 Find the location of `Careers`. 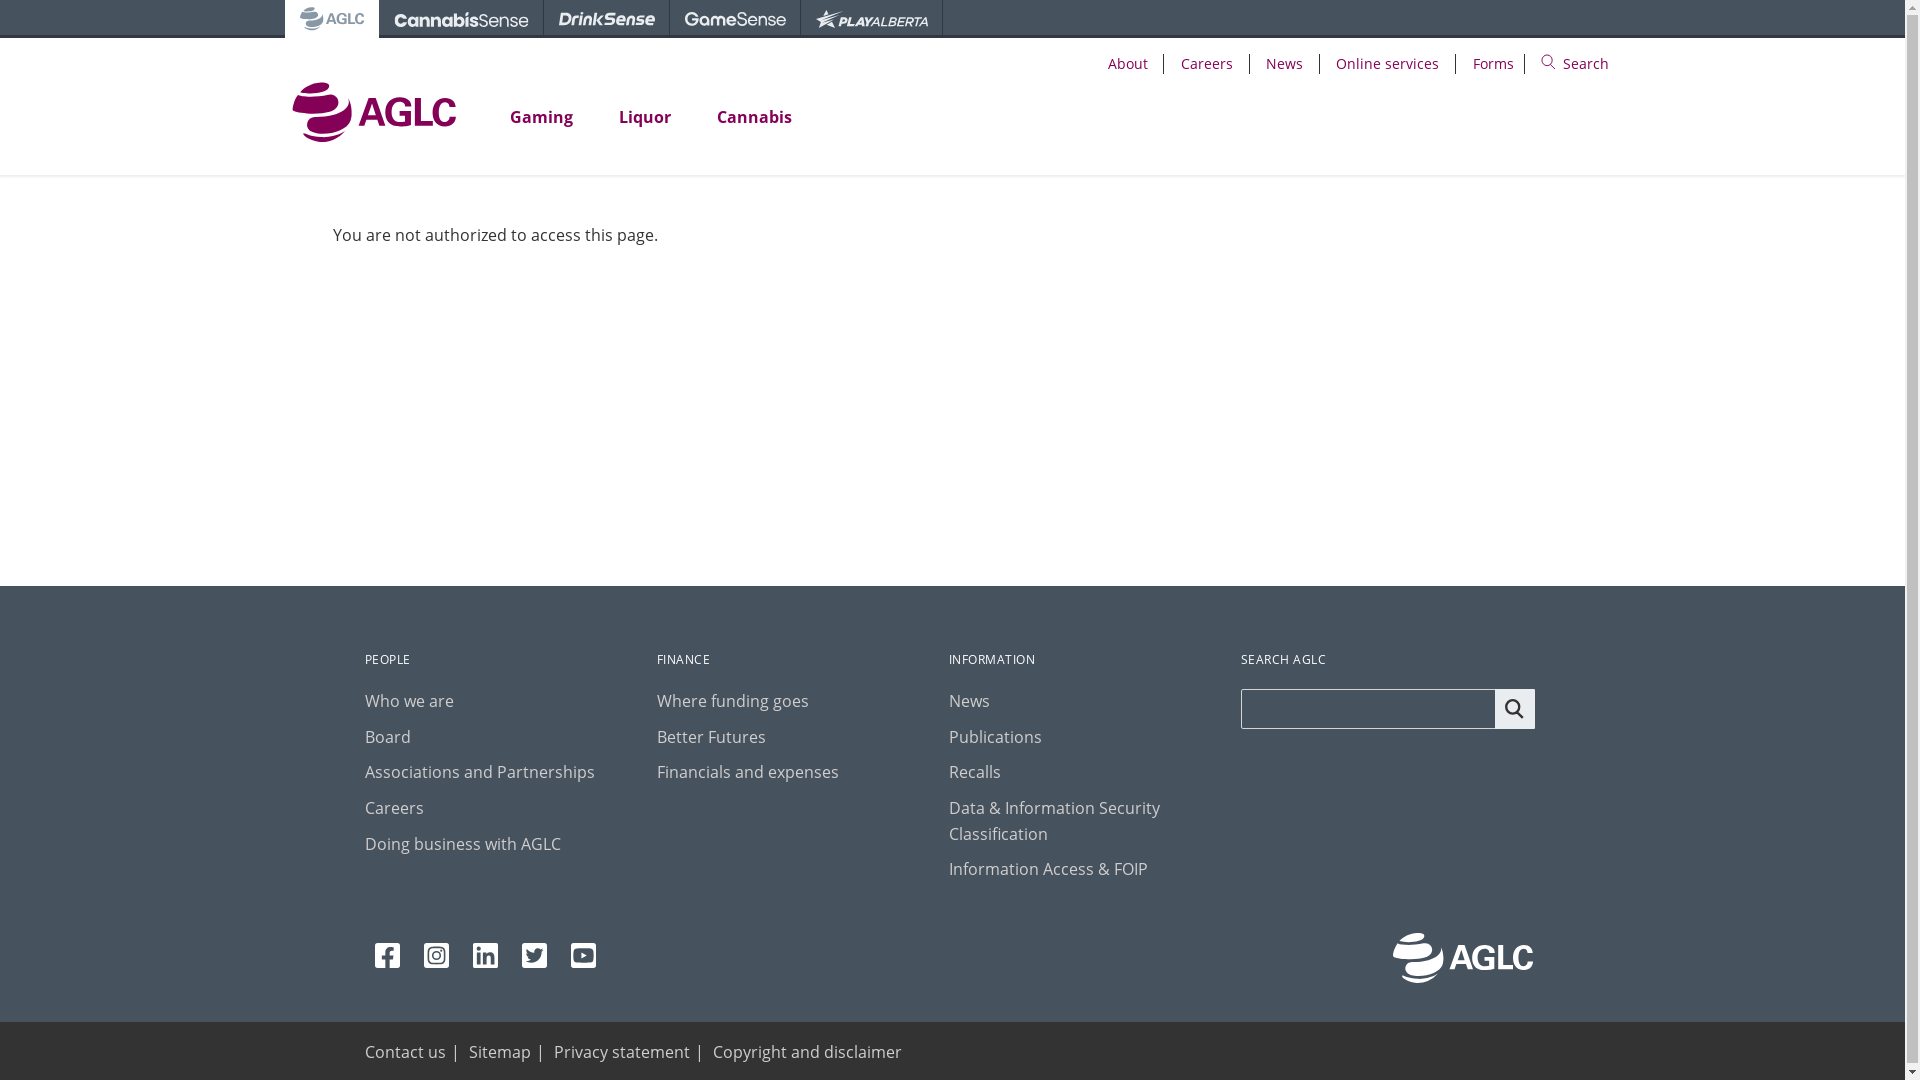

Careers is located at coordinates (1207, 64).